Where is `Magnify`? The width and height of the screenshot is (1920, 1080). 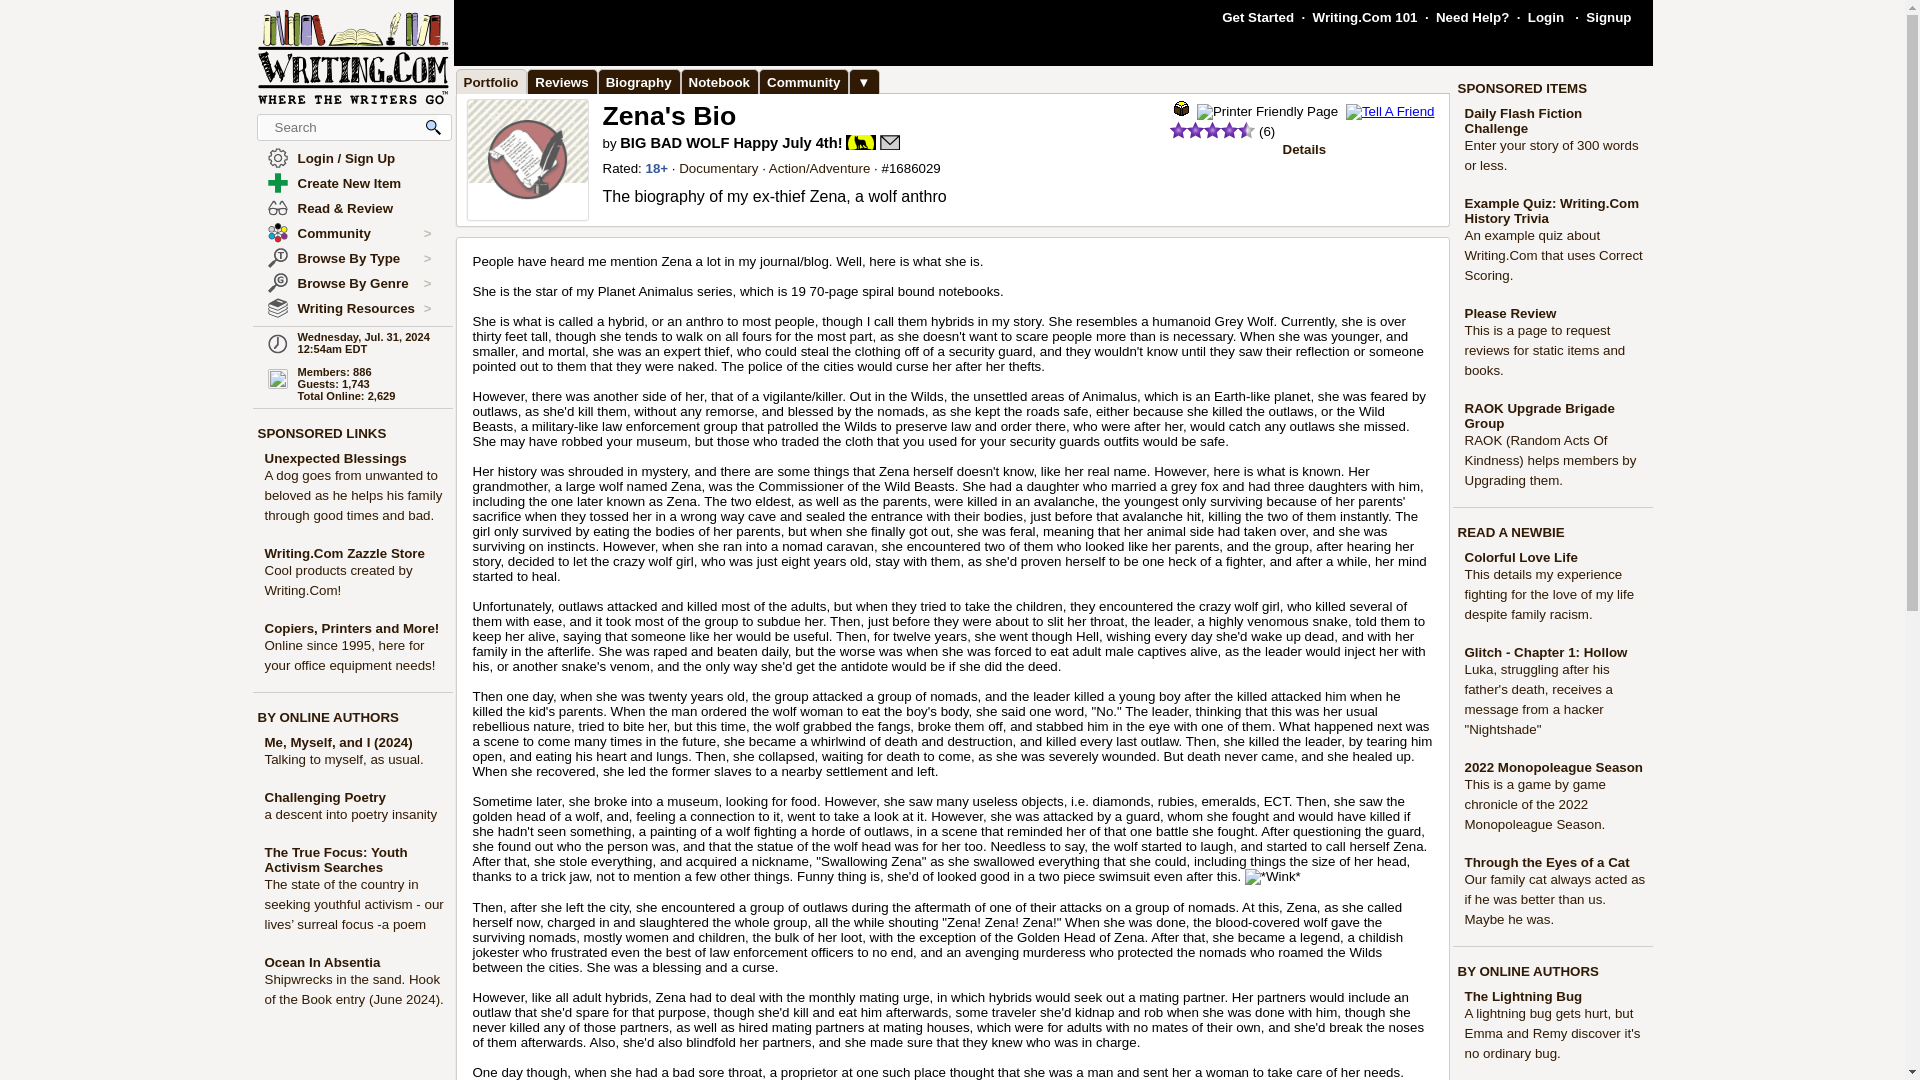
Magnify is located at coordinates (434, 127).